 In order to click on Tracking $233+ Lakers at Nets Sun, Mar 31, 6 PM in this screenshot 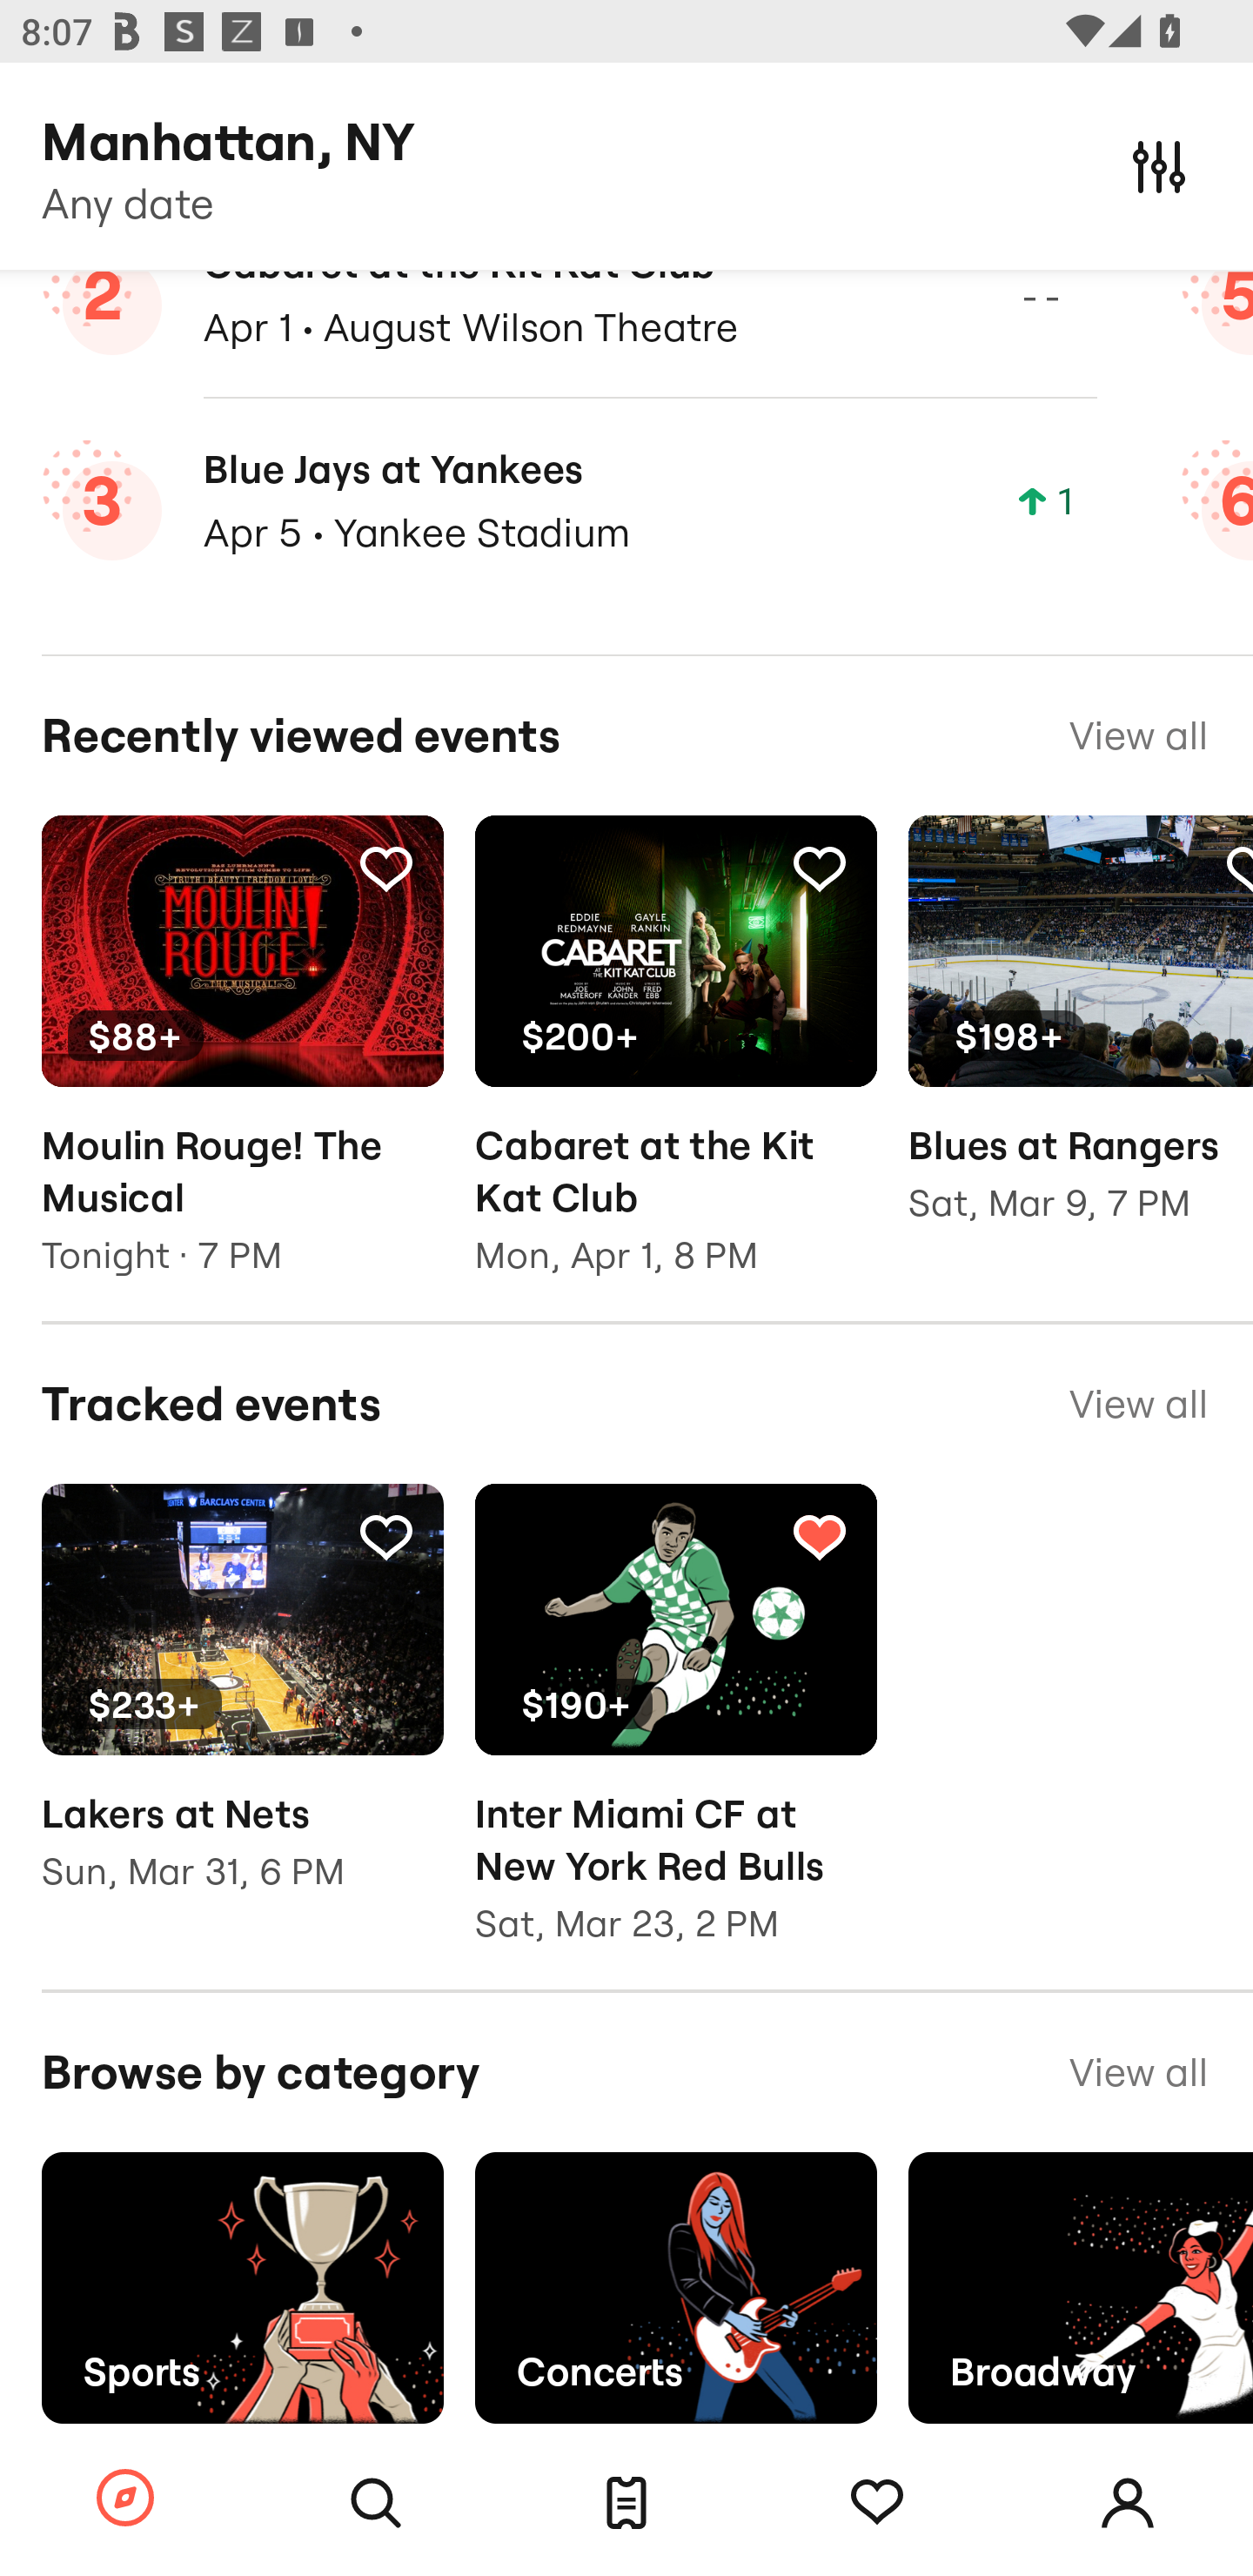, I will do `click(242, 1708)`.